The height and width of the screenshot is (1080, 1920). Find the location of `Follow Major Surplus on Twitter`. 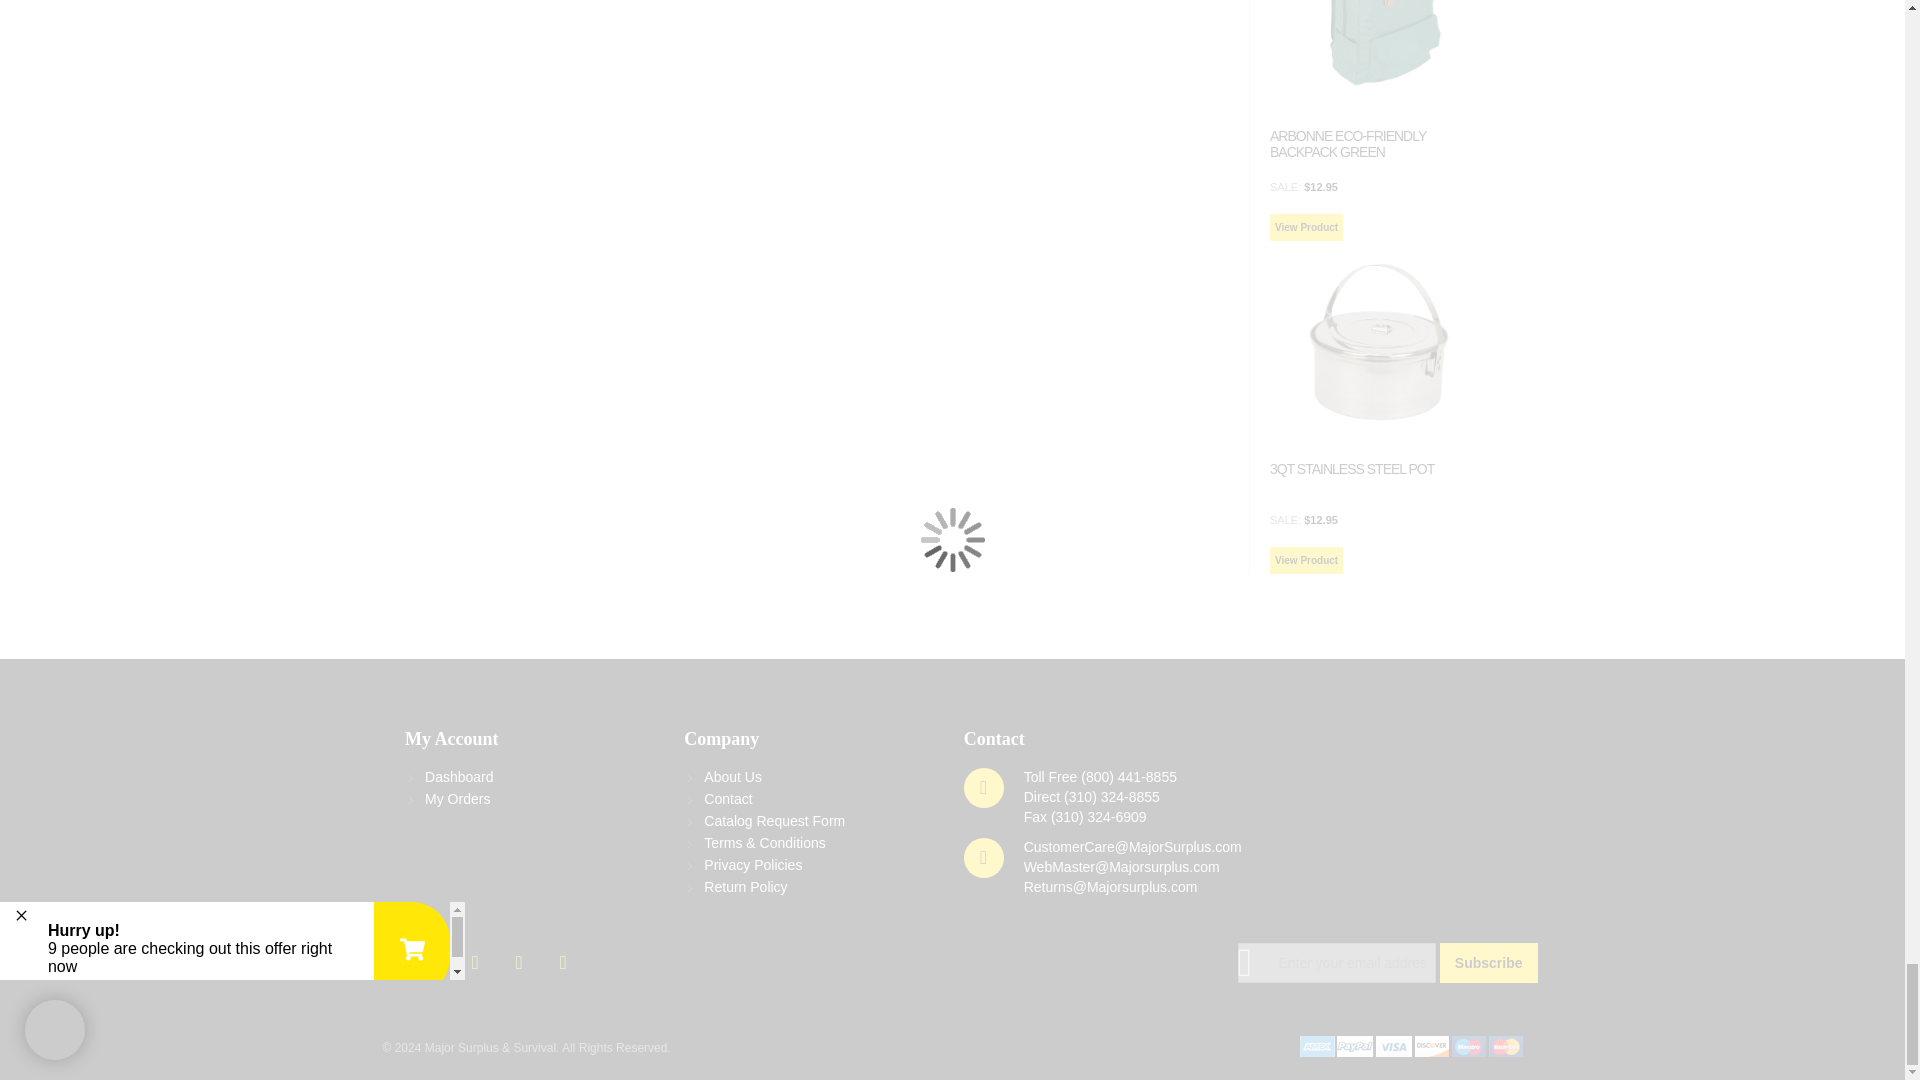

Follow Major Surplus on Twitter is located at coordinates (390, 958).